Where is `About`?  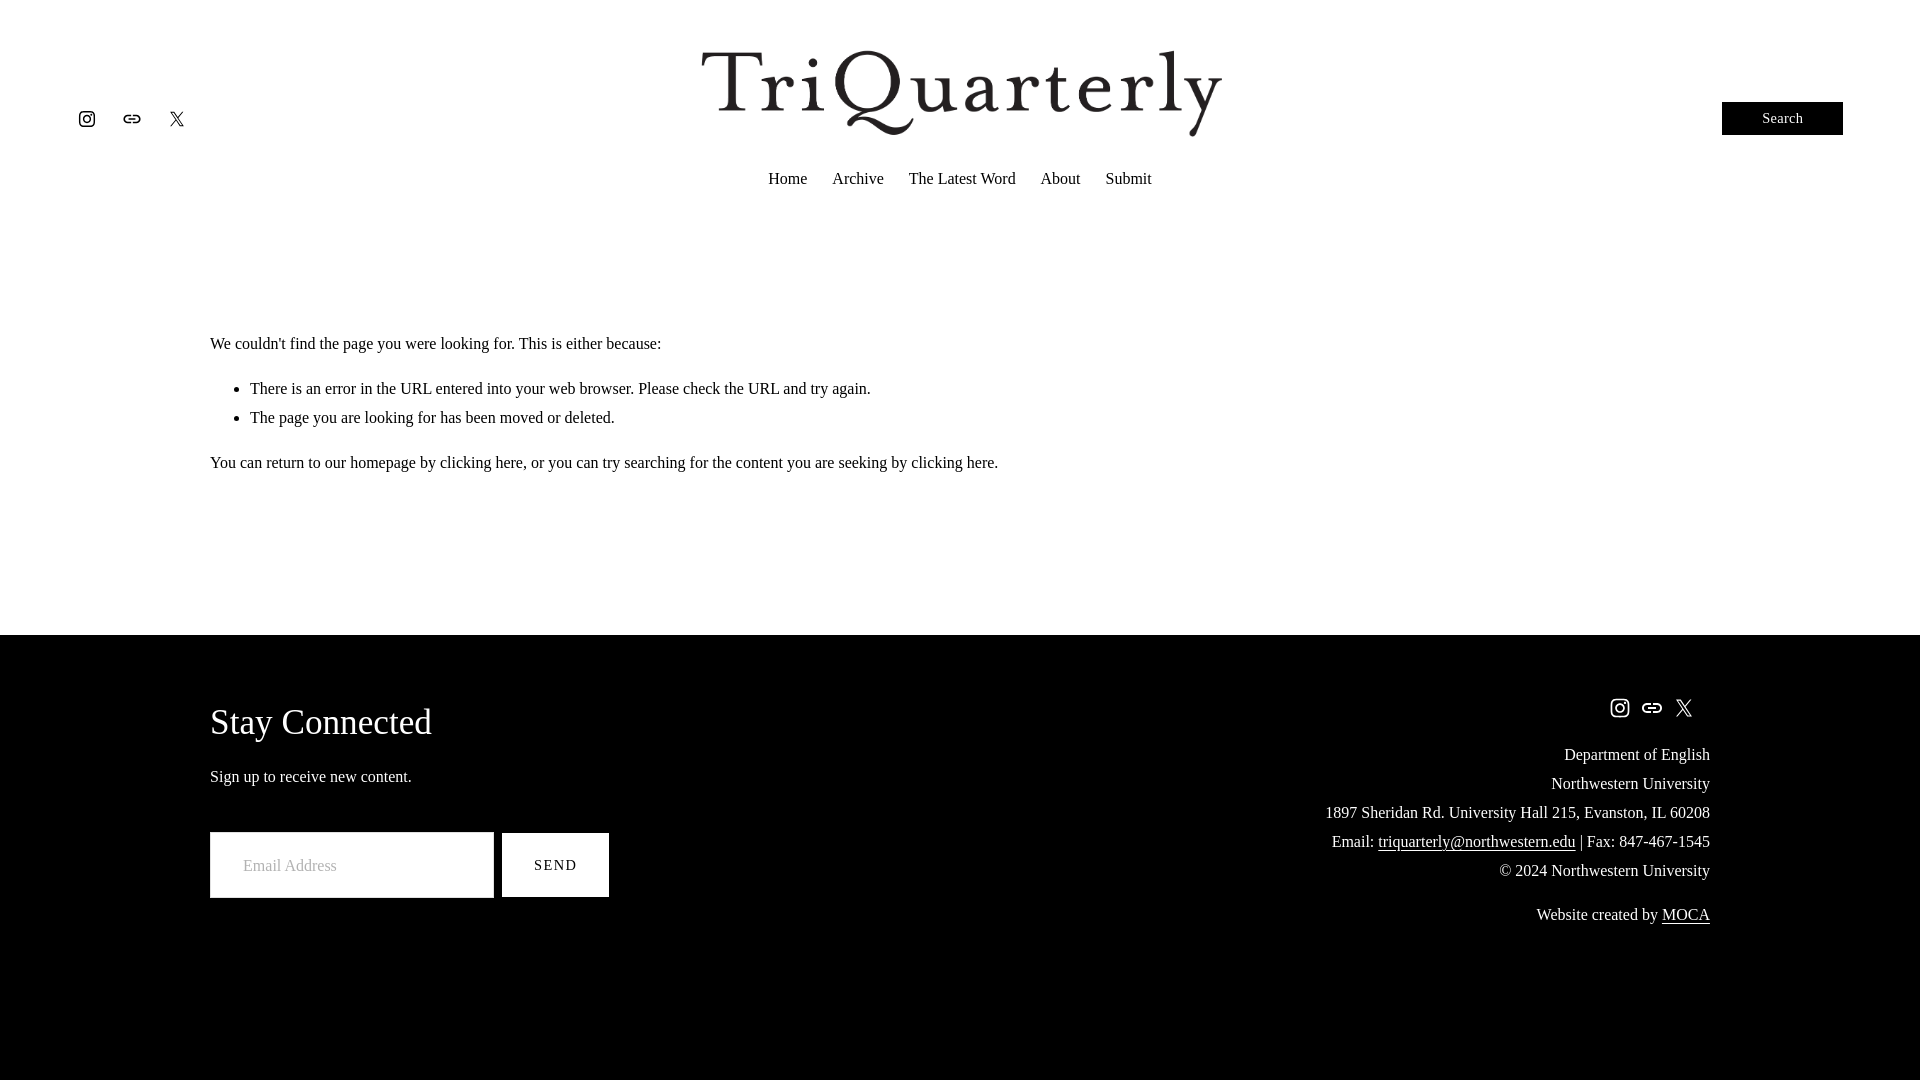
About is located at coordinates (1060, 179).